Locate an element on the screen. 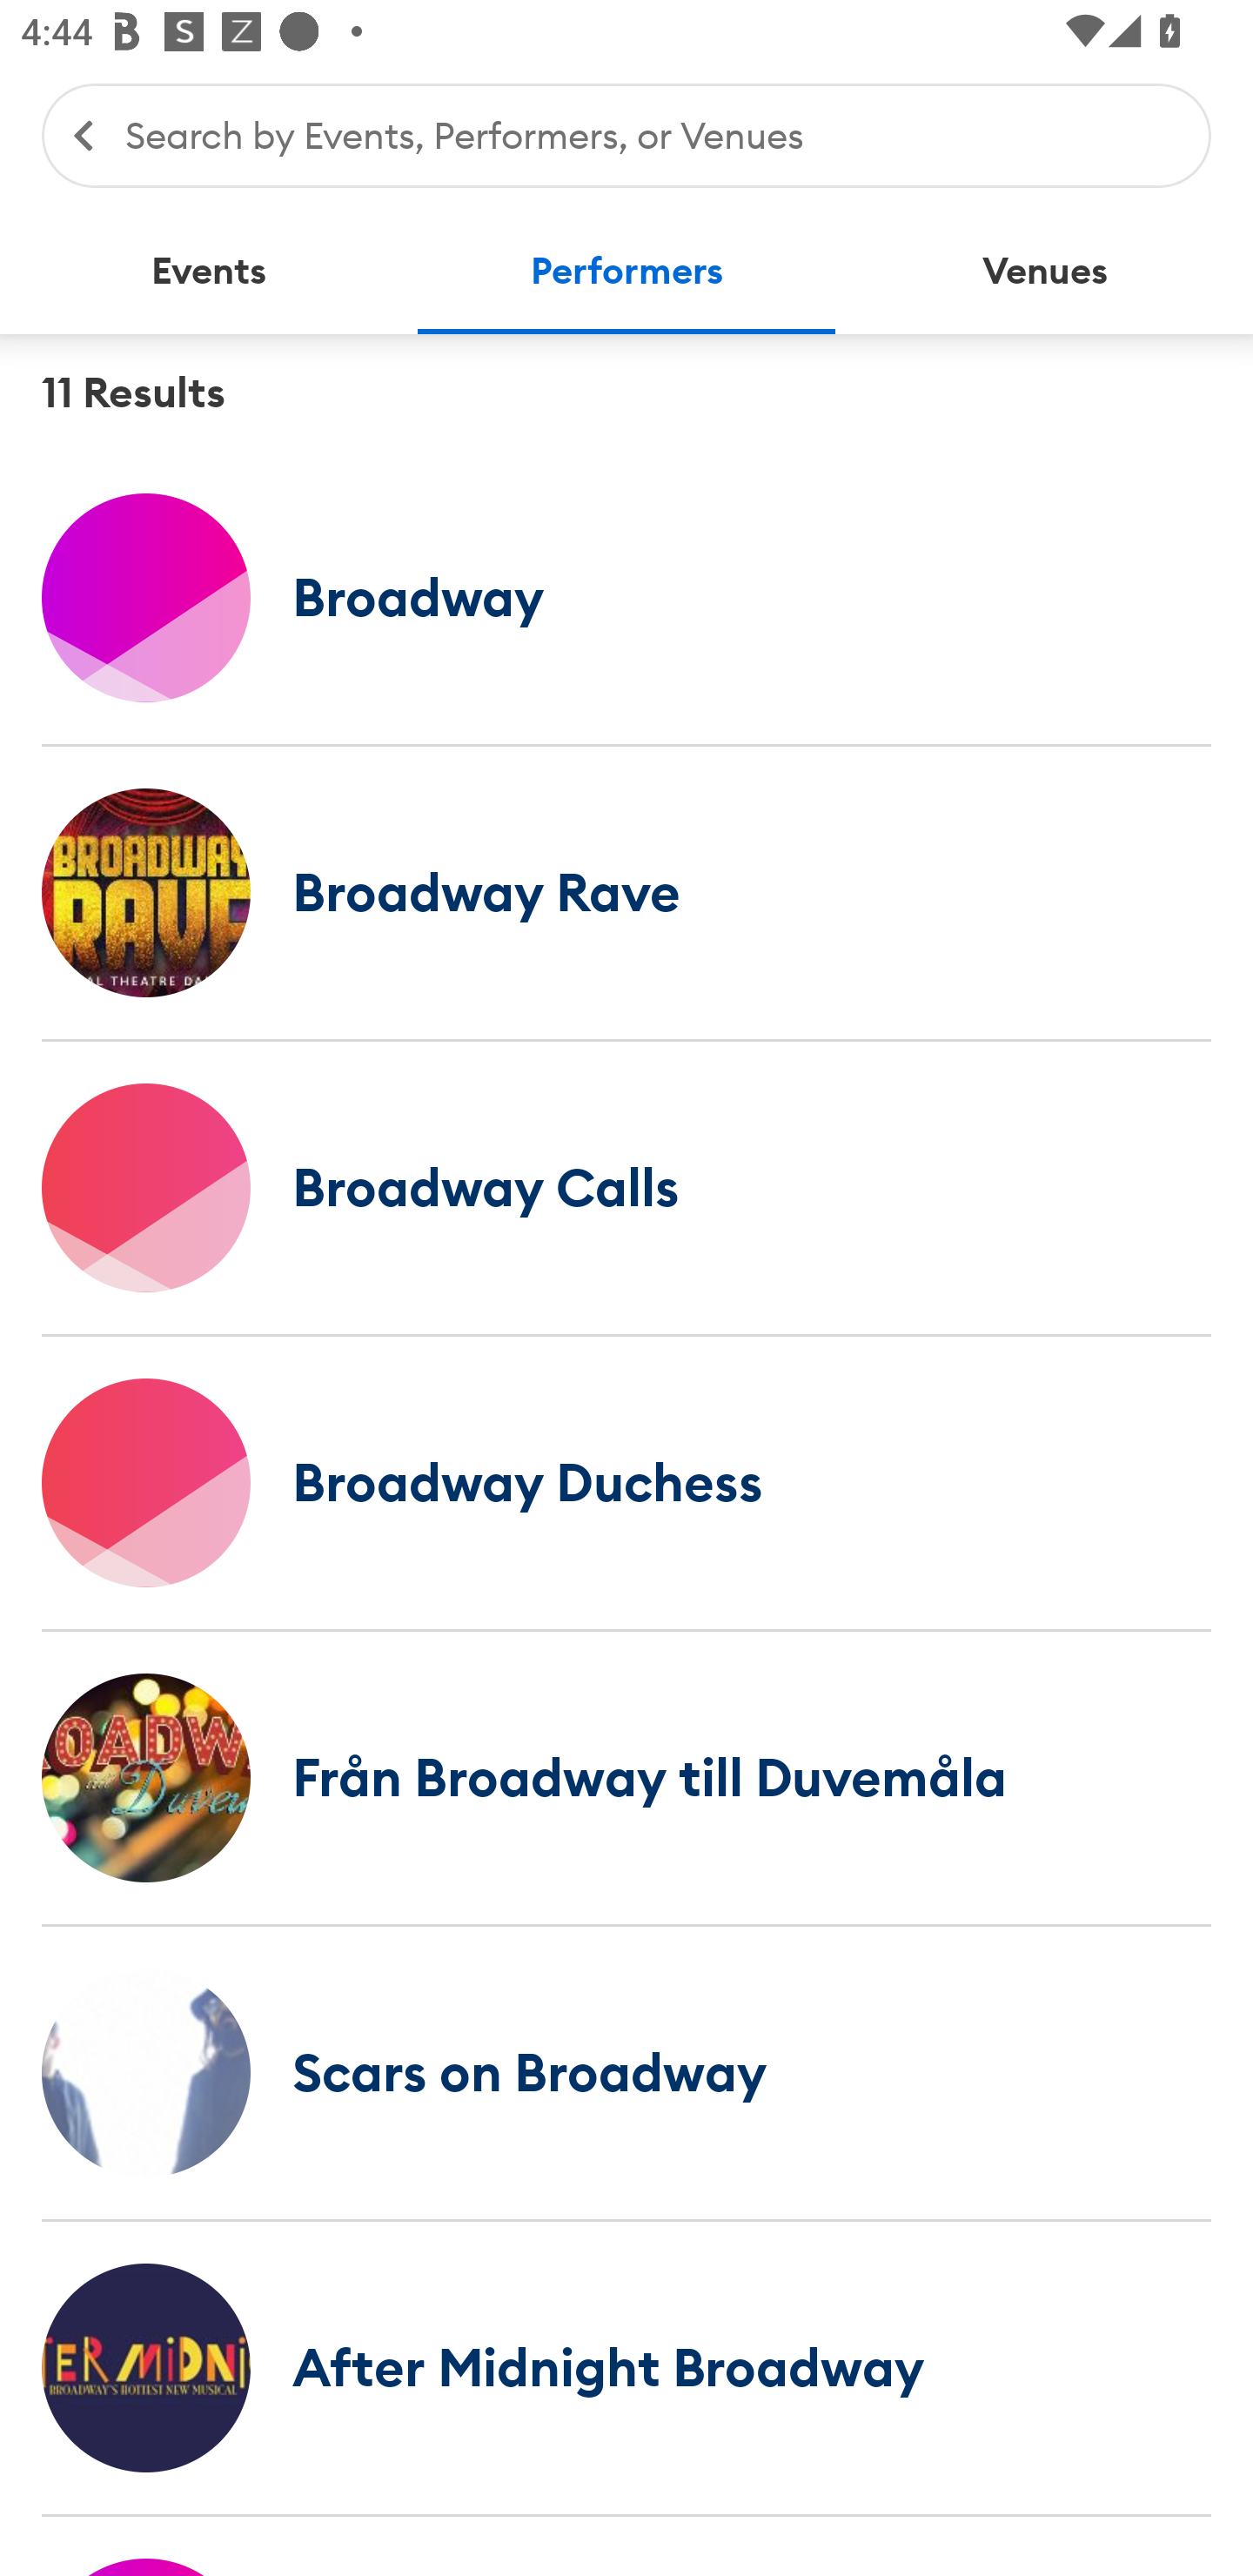  Scars on Broadway is located at coordinates (626, 2072).